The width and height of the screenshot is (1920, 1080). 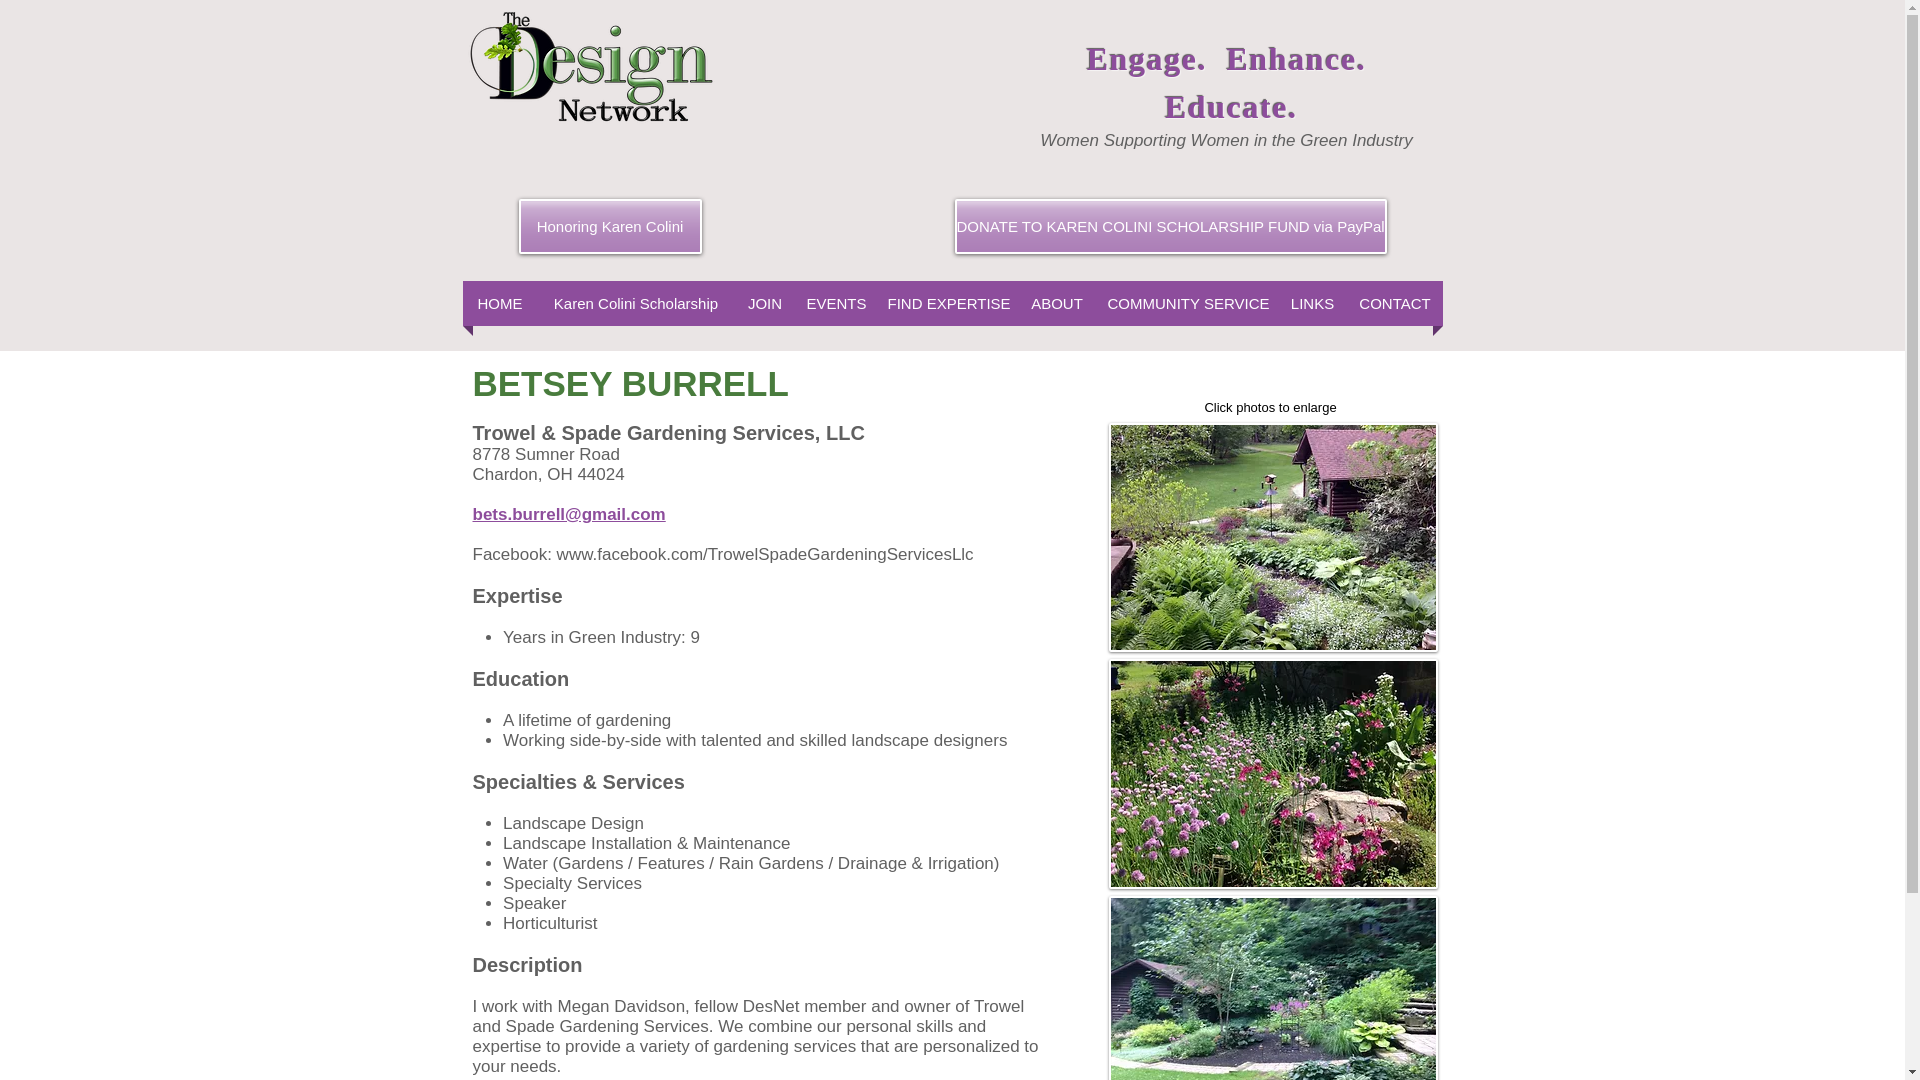 What do you see at coordinates (947, 303) in the screenshot?
I see `FIND EXPERTISE` at bounding box center [947, 303].